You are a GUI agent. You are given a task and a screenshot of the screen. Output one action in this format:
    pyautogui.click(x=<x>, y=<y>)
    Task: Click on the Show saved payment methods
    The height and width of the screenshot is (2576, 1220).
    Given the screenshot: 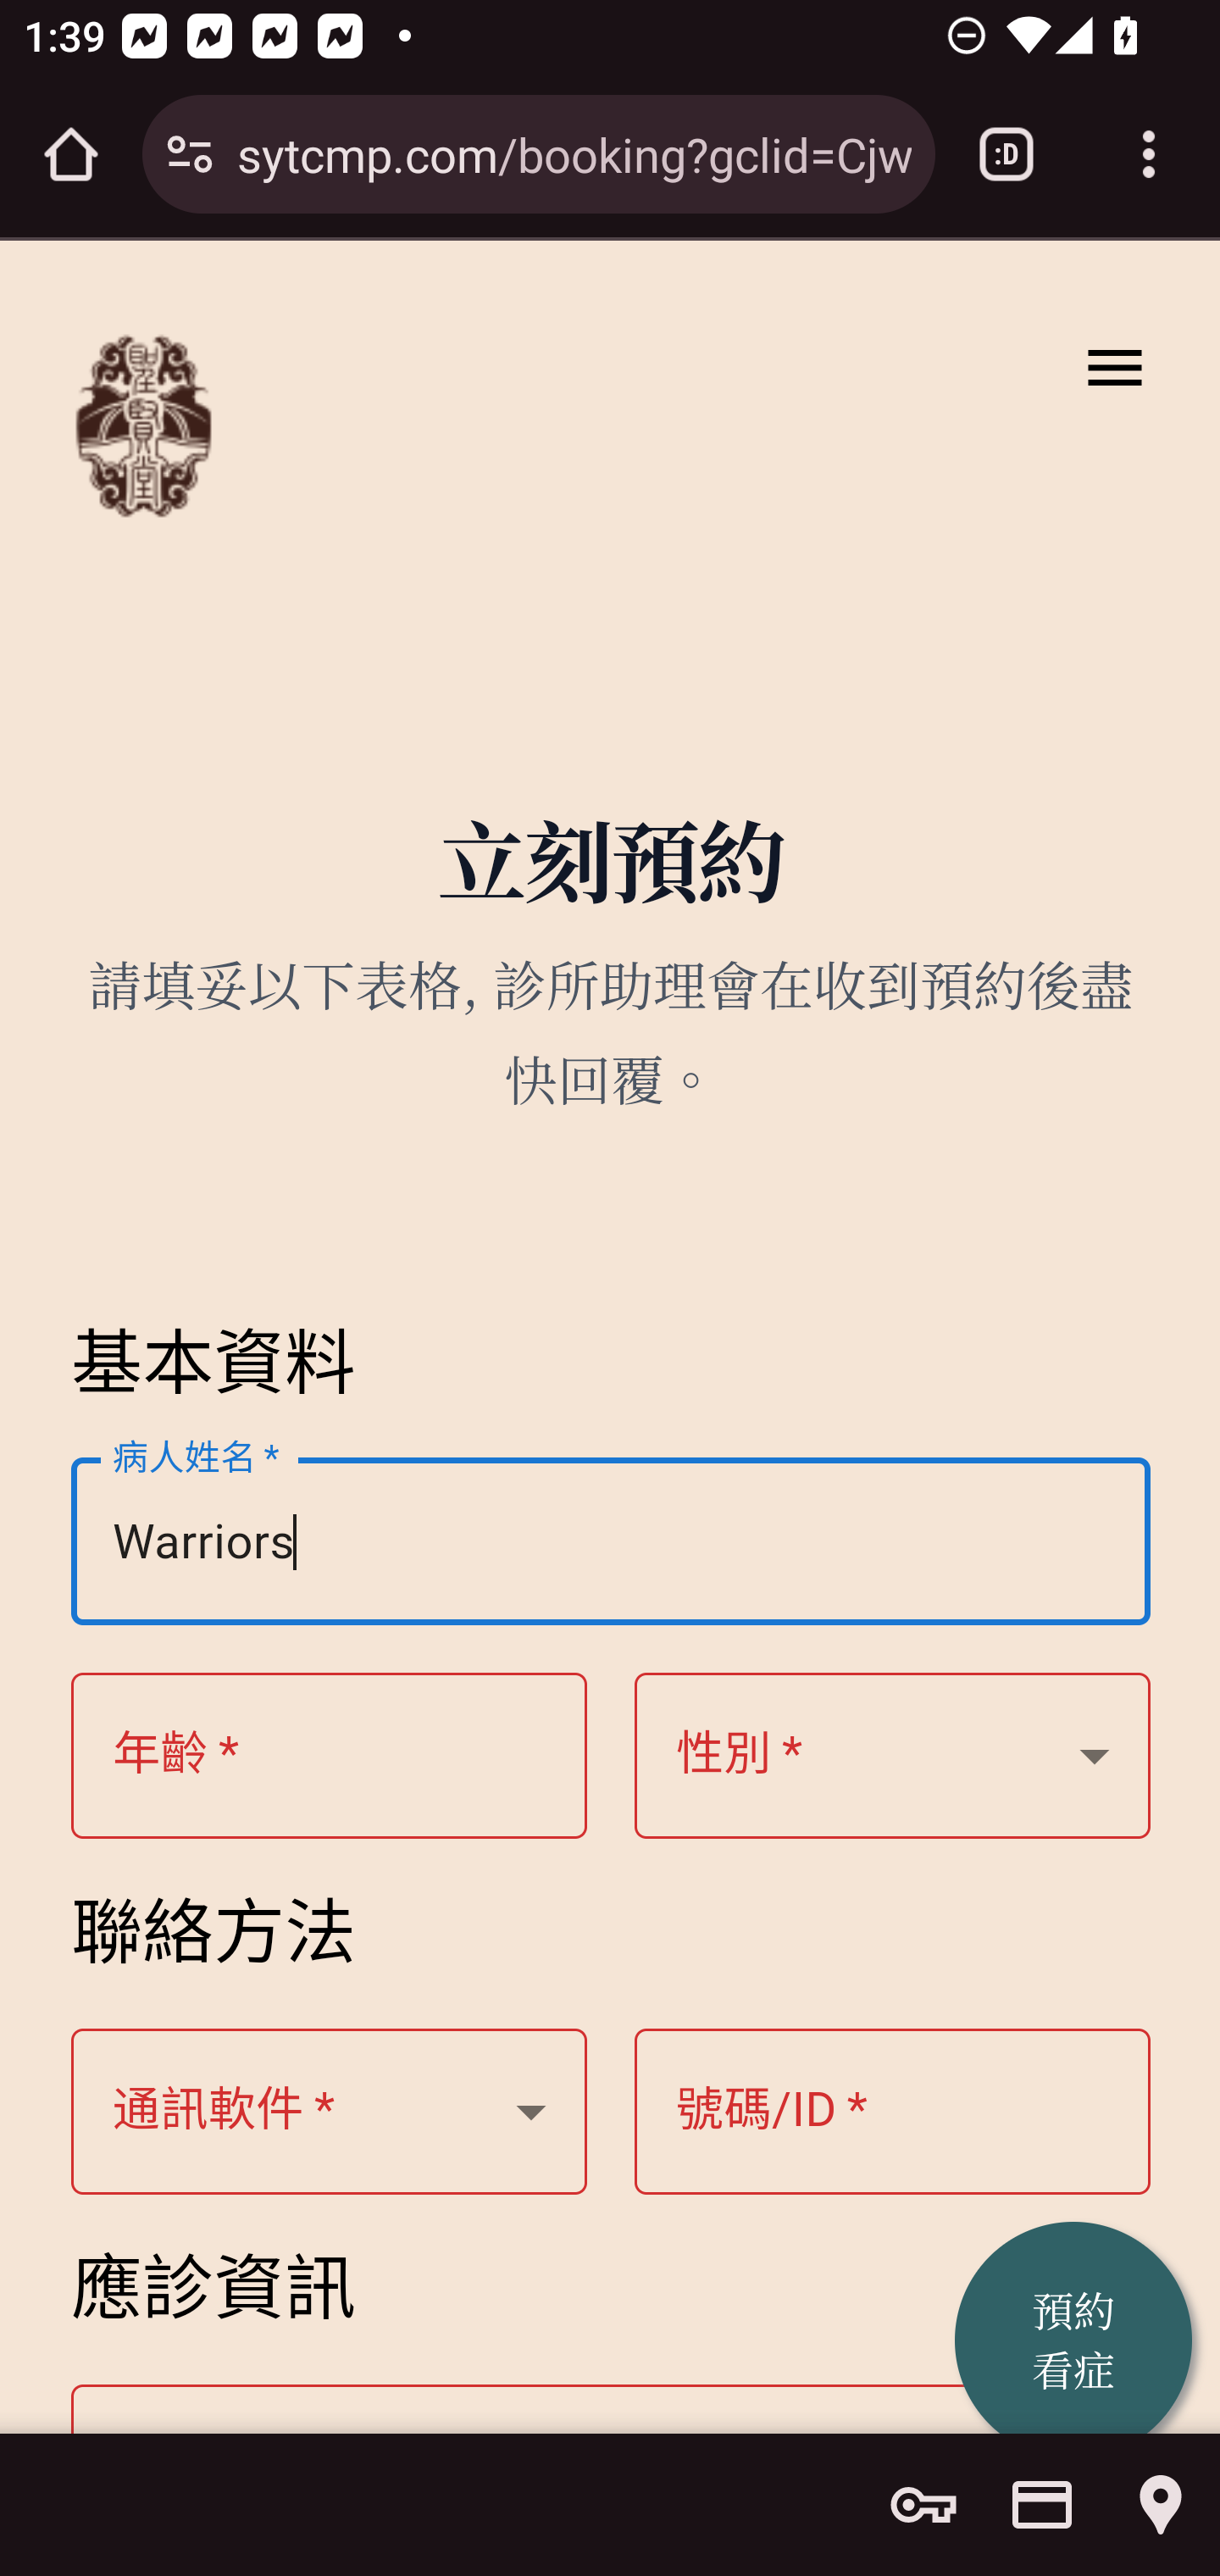 What is the action you would take?
    pyautogui.click(x=1042, y=2505)
    